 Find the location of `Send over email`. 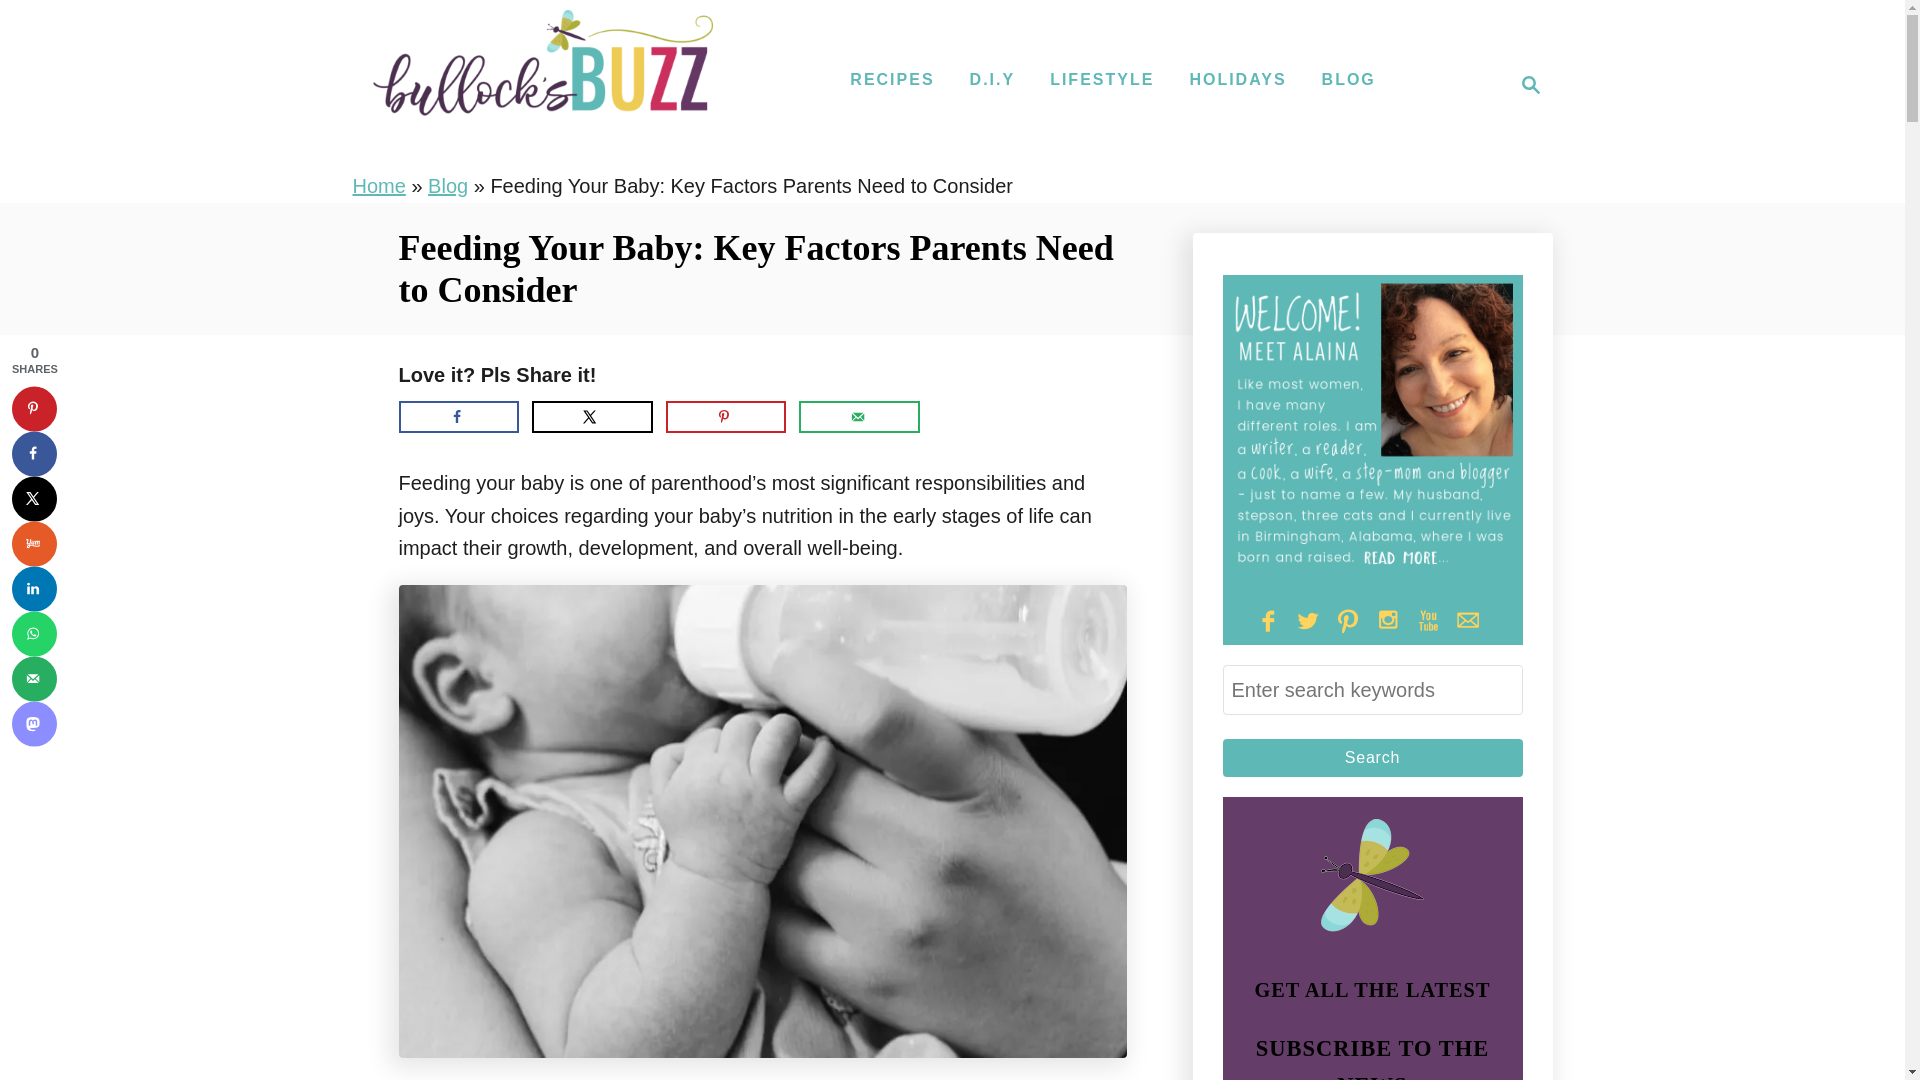

Send over email is located at coordinates (1524, 85).